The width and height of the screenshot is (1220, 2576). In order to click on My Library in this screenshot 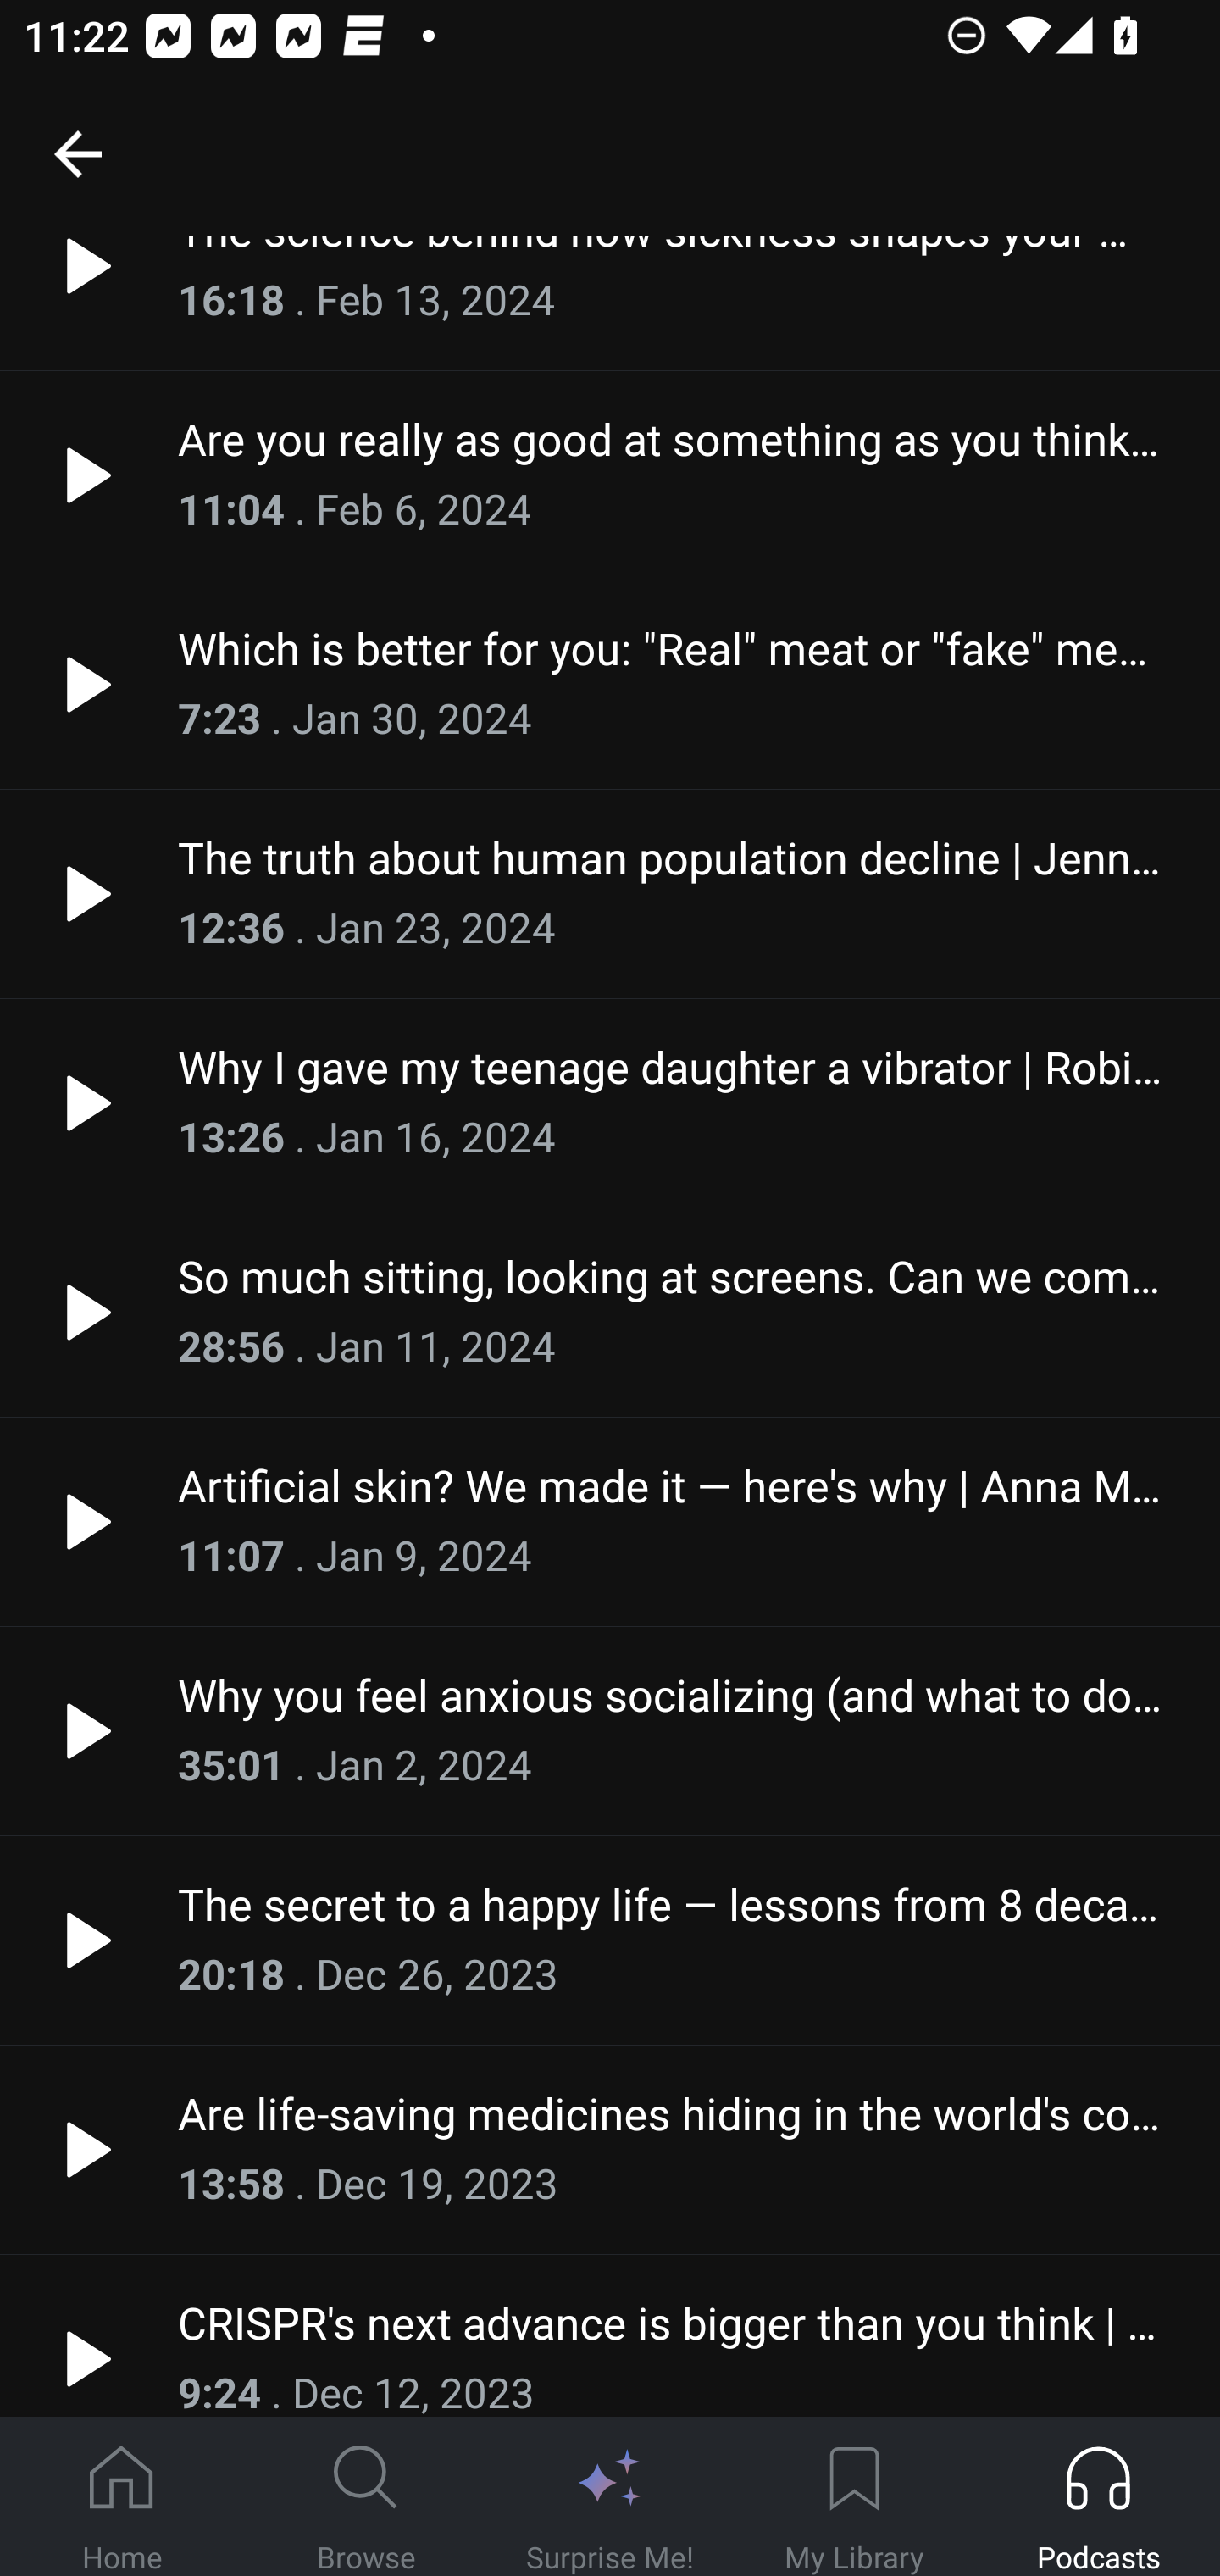, I will do `click(854, 2497)`.